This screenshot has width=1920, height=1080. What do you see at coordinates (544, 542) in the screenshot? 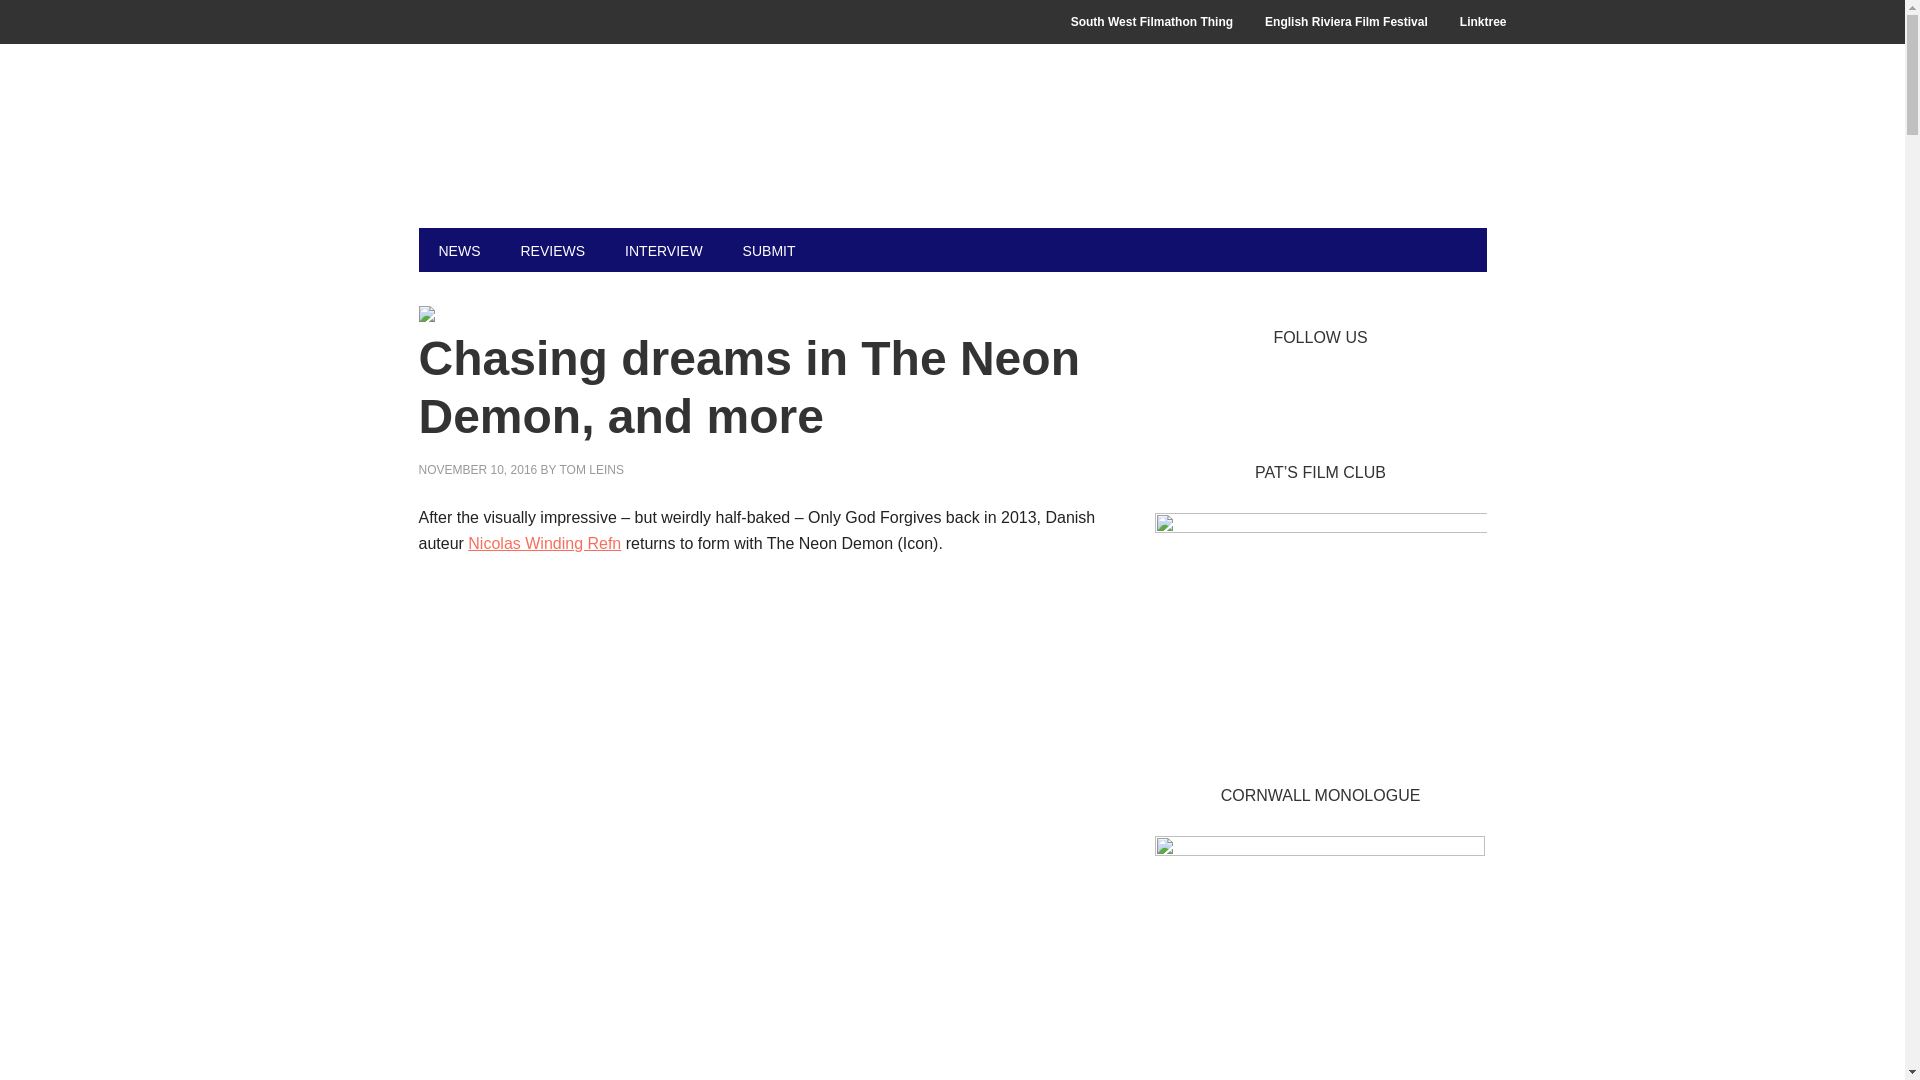
I see `Nicolas Winding Refn` at bounding box center [544, 542].